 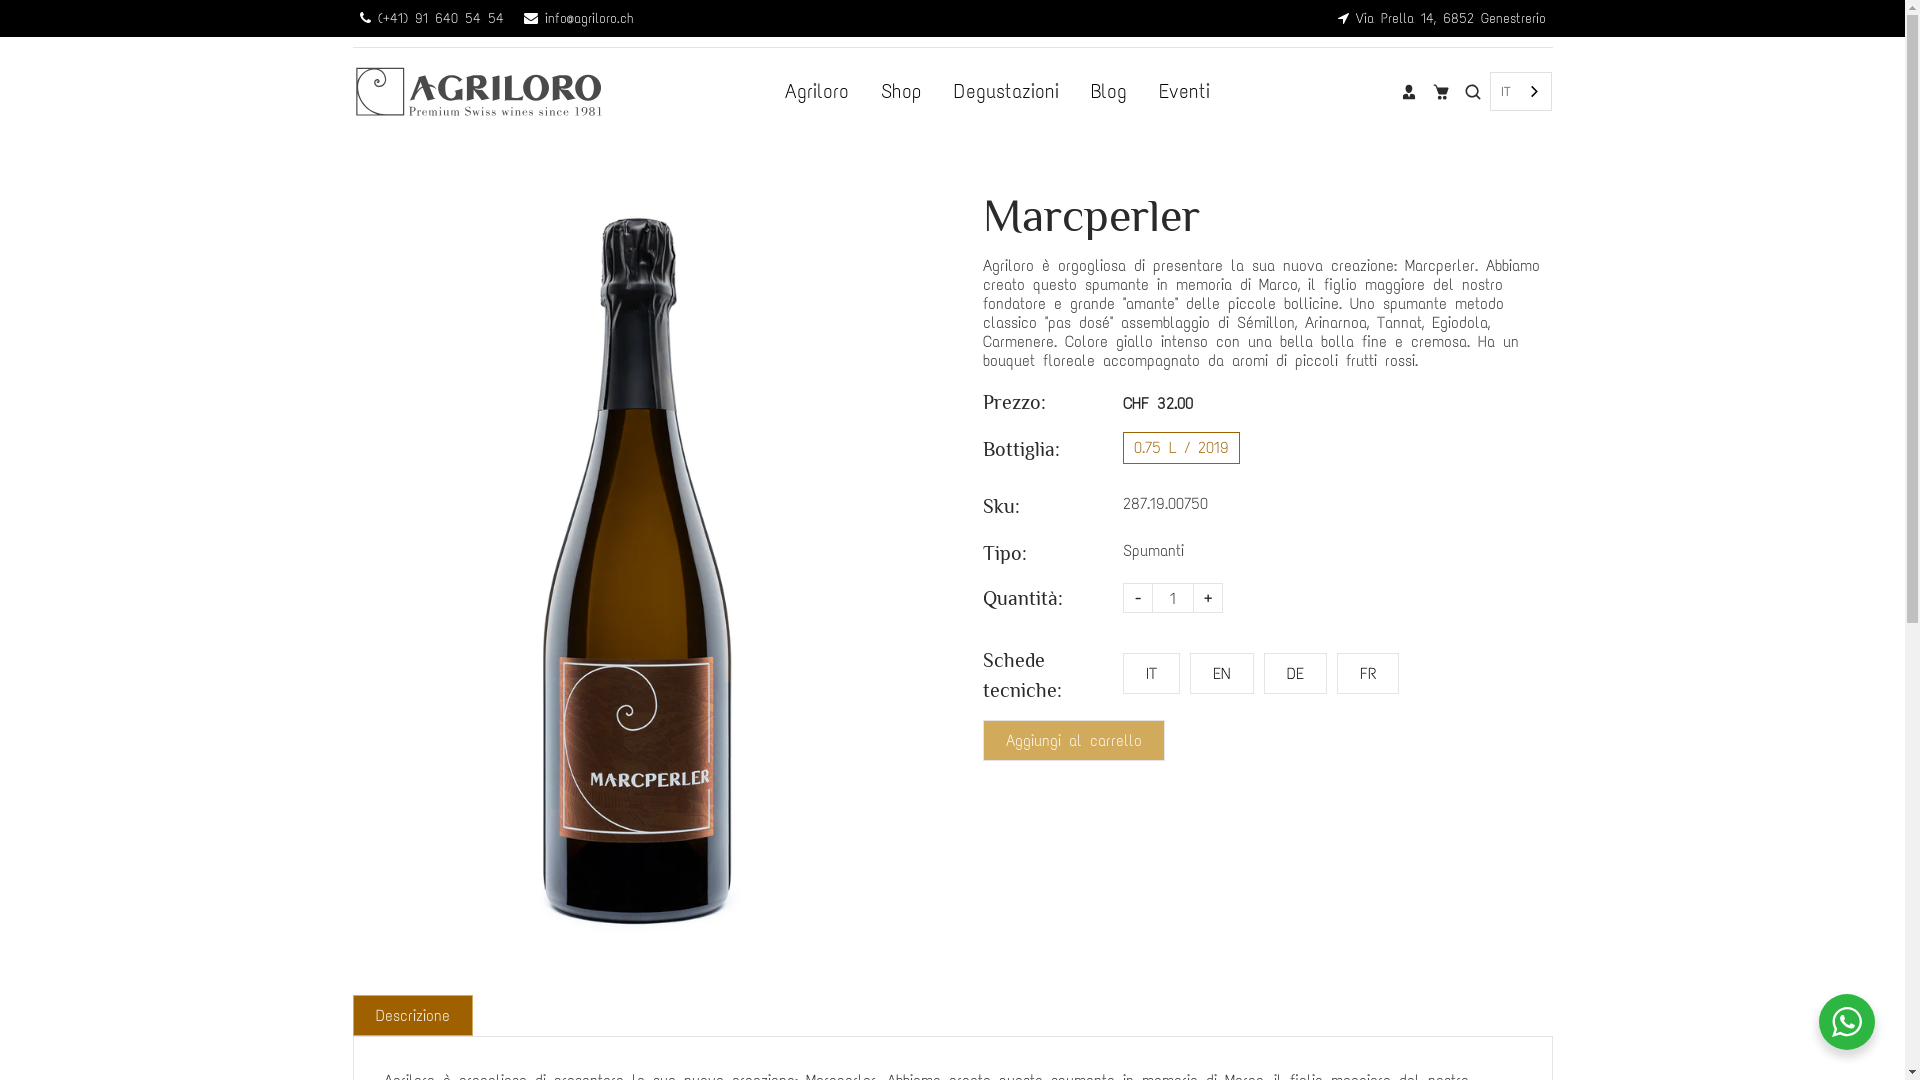 I want to click on Descrizione, so click(x=412, y=1016).